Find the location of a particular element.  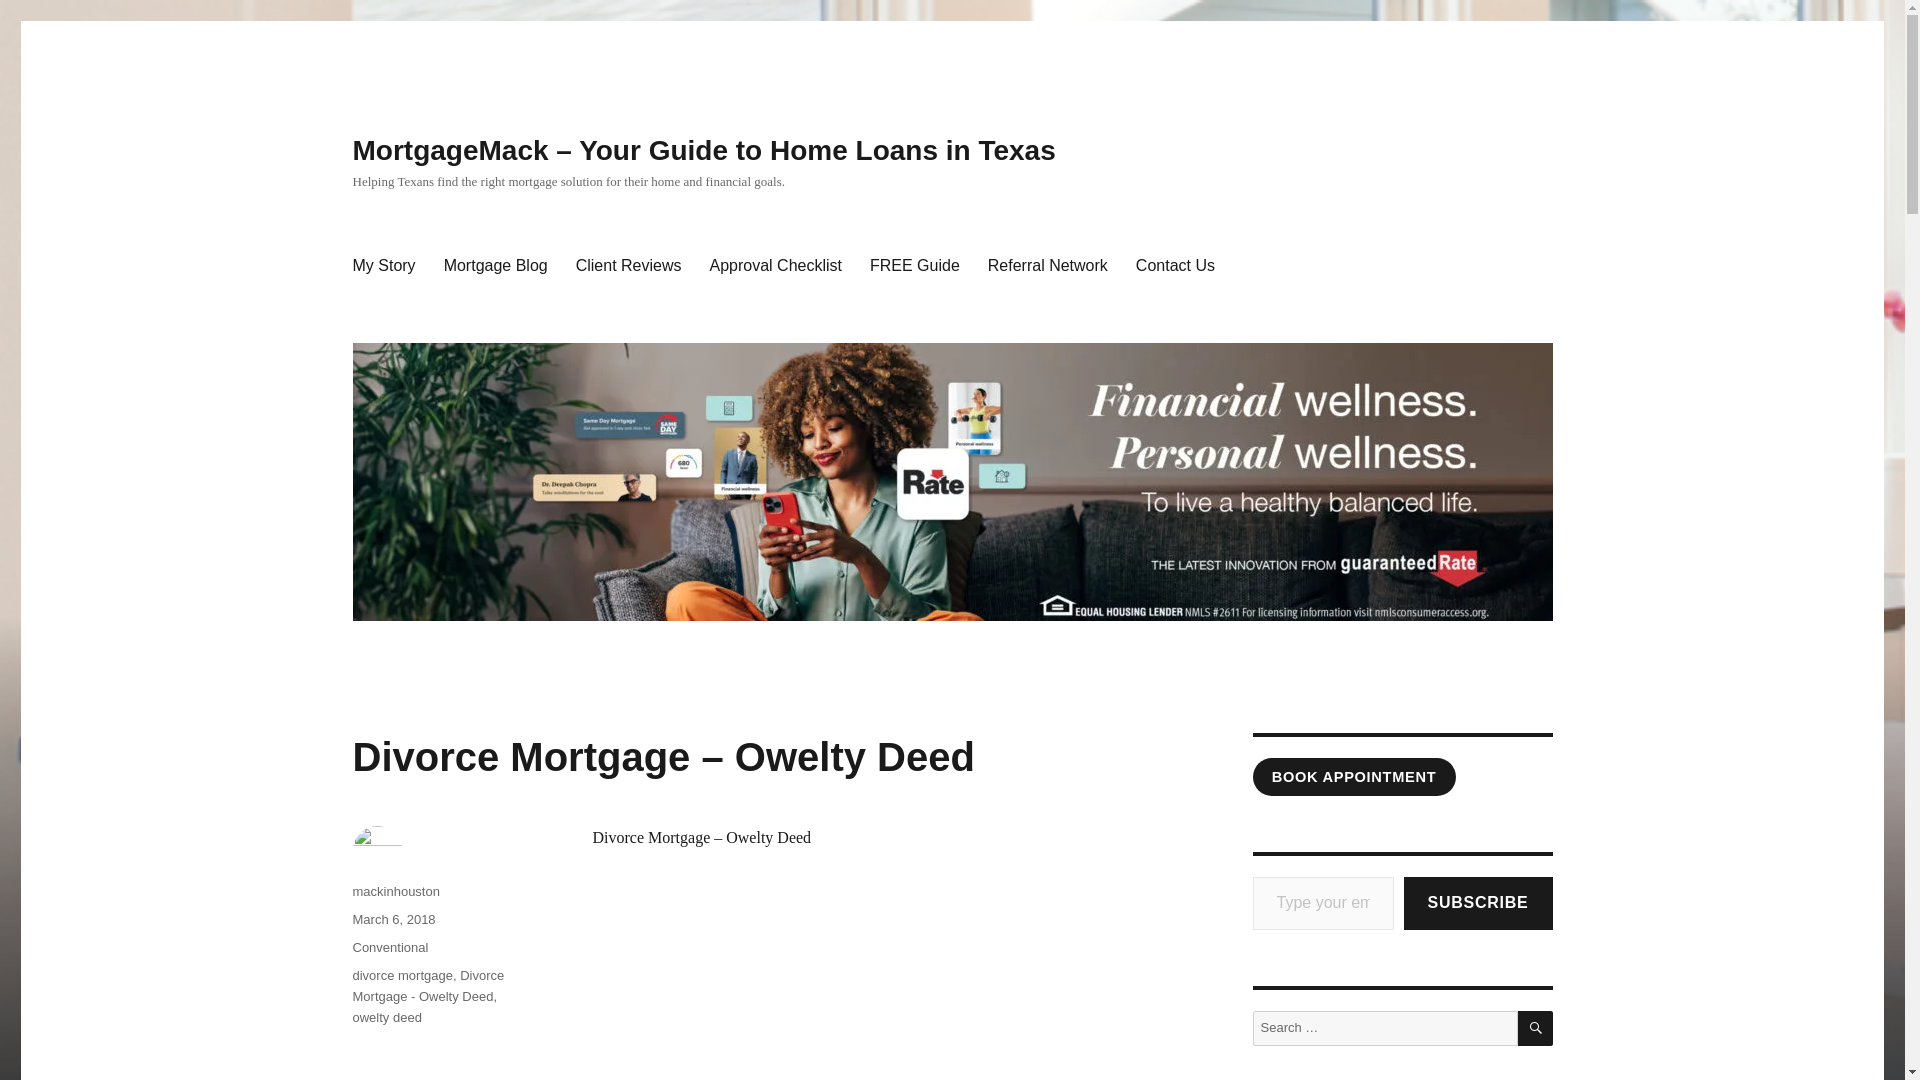

Client Reviews is located at coordinates (628, 266).